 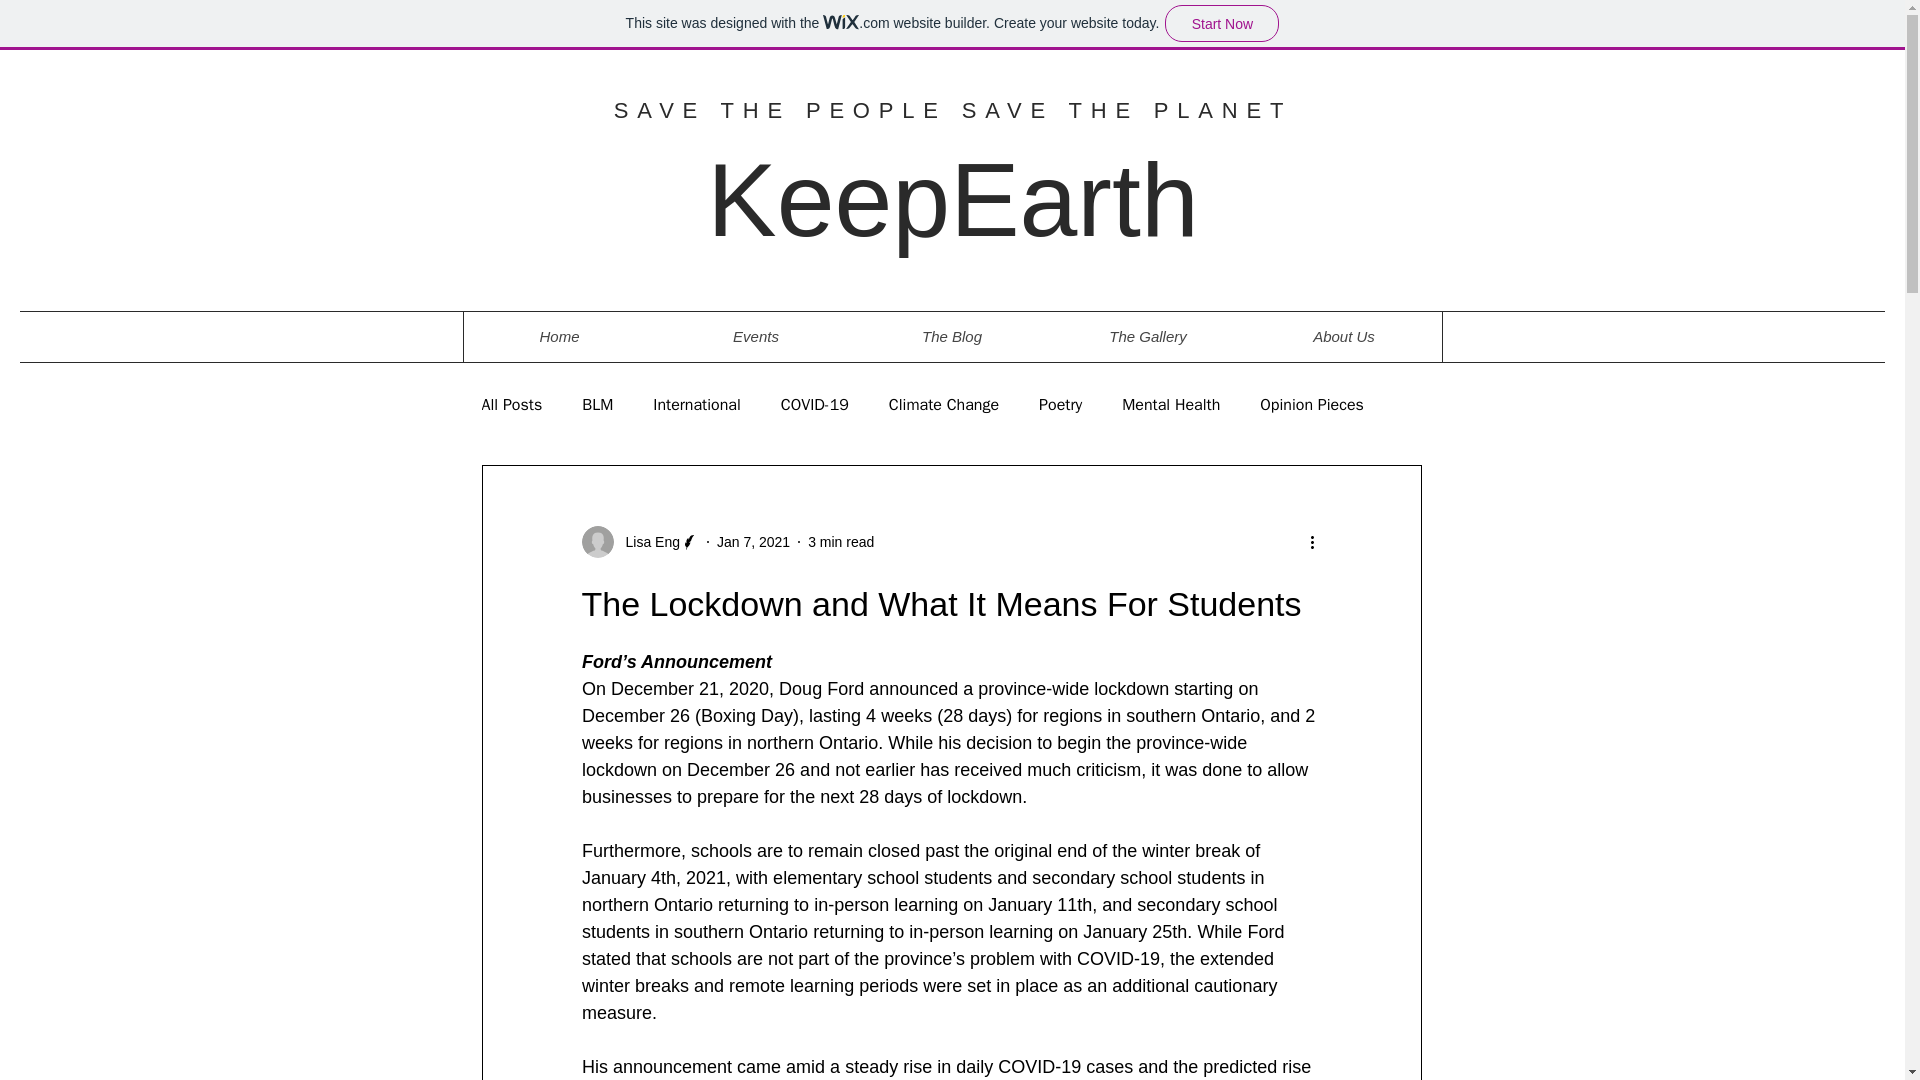 What do you see at coordinates (1344, 336) in the screenshot?
I see `About Us` at bounding box center [1344, 336].